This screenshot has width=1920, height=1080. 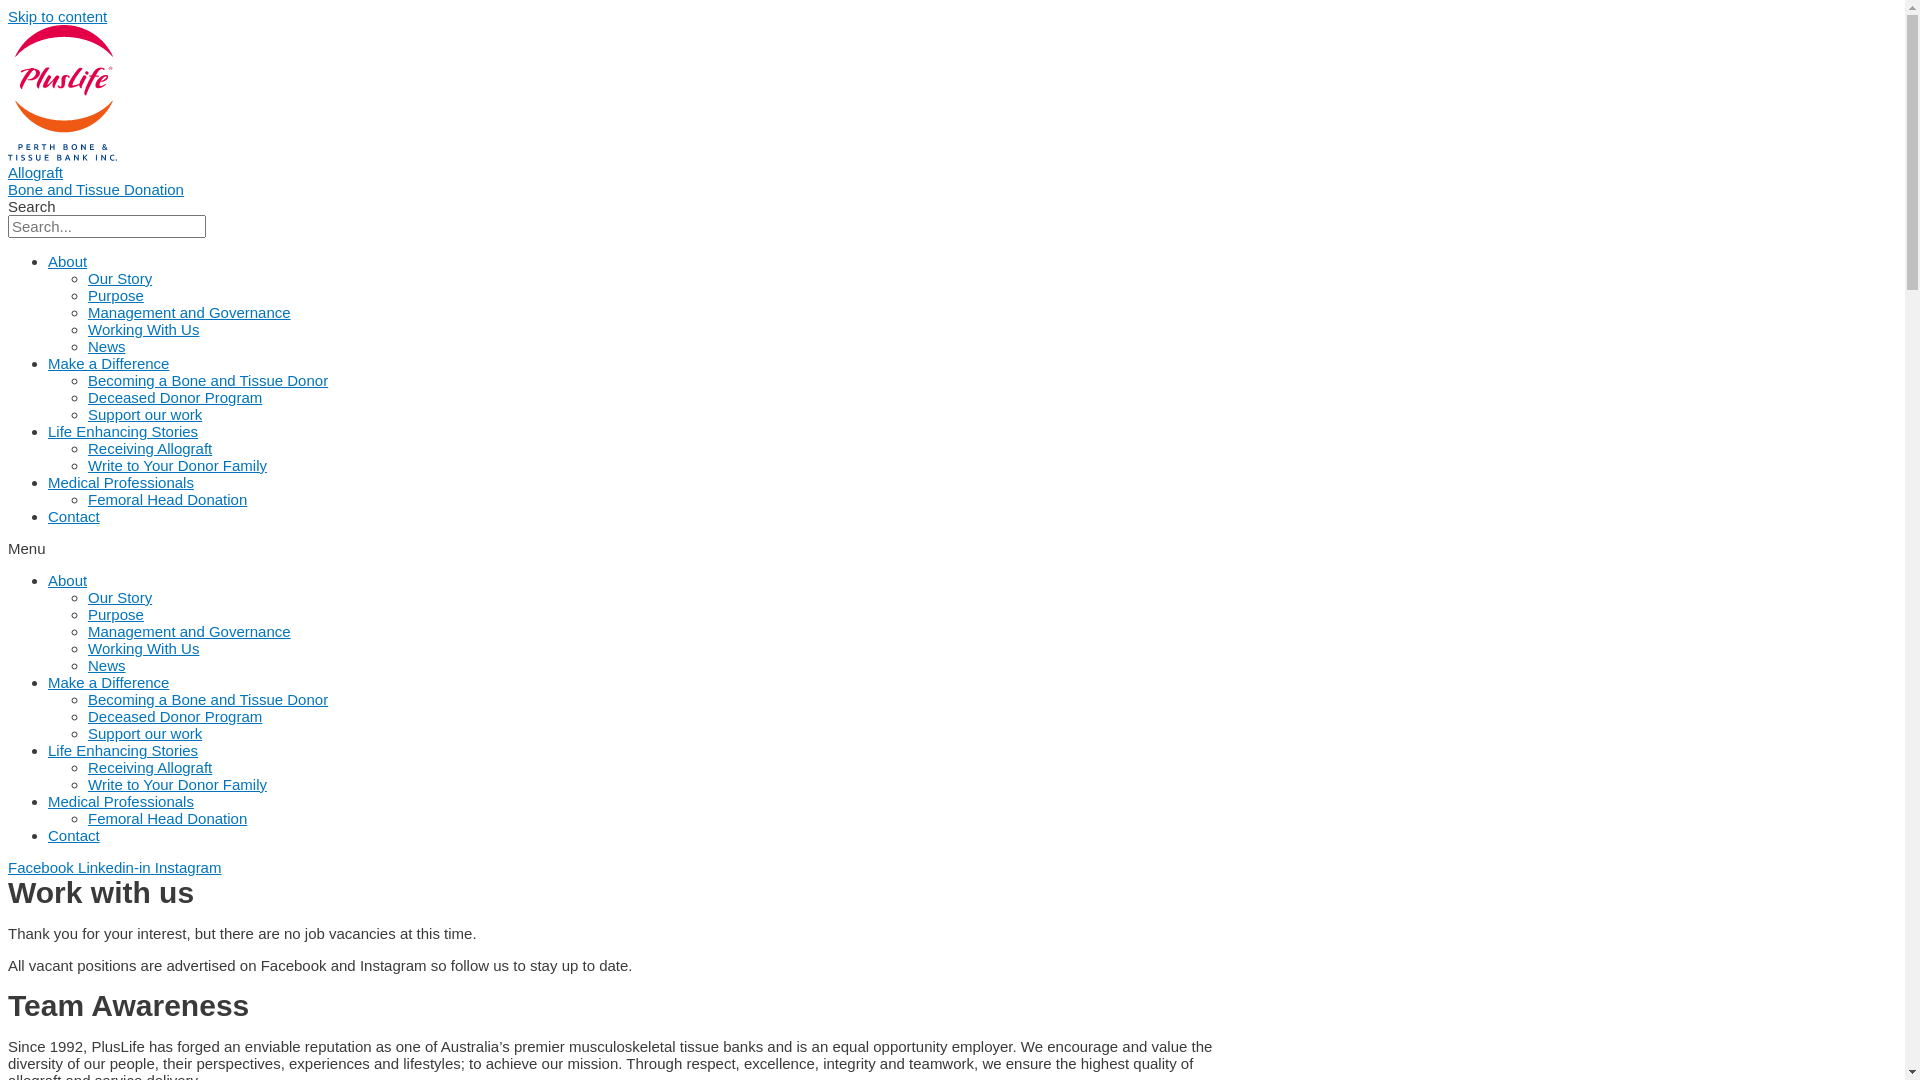 I want to click on News, so click(x=107, y=666).